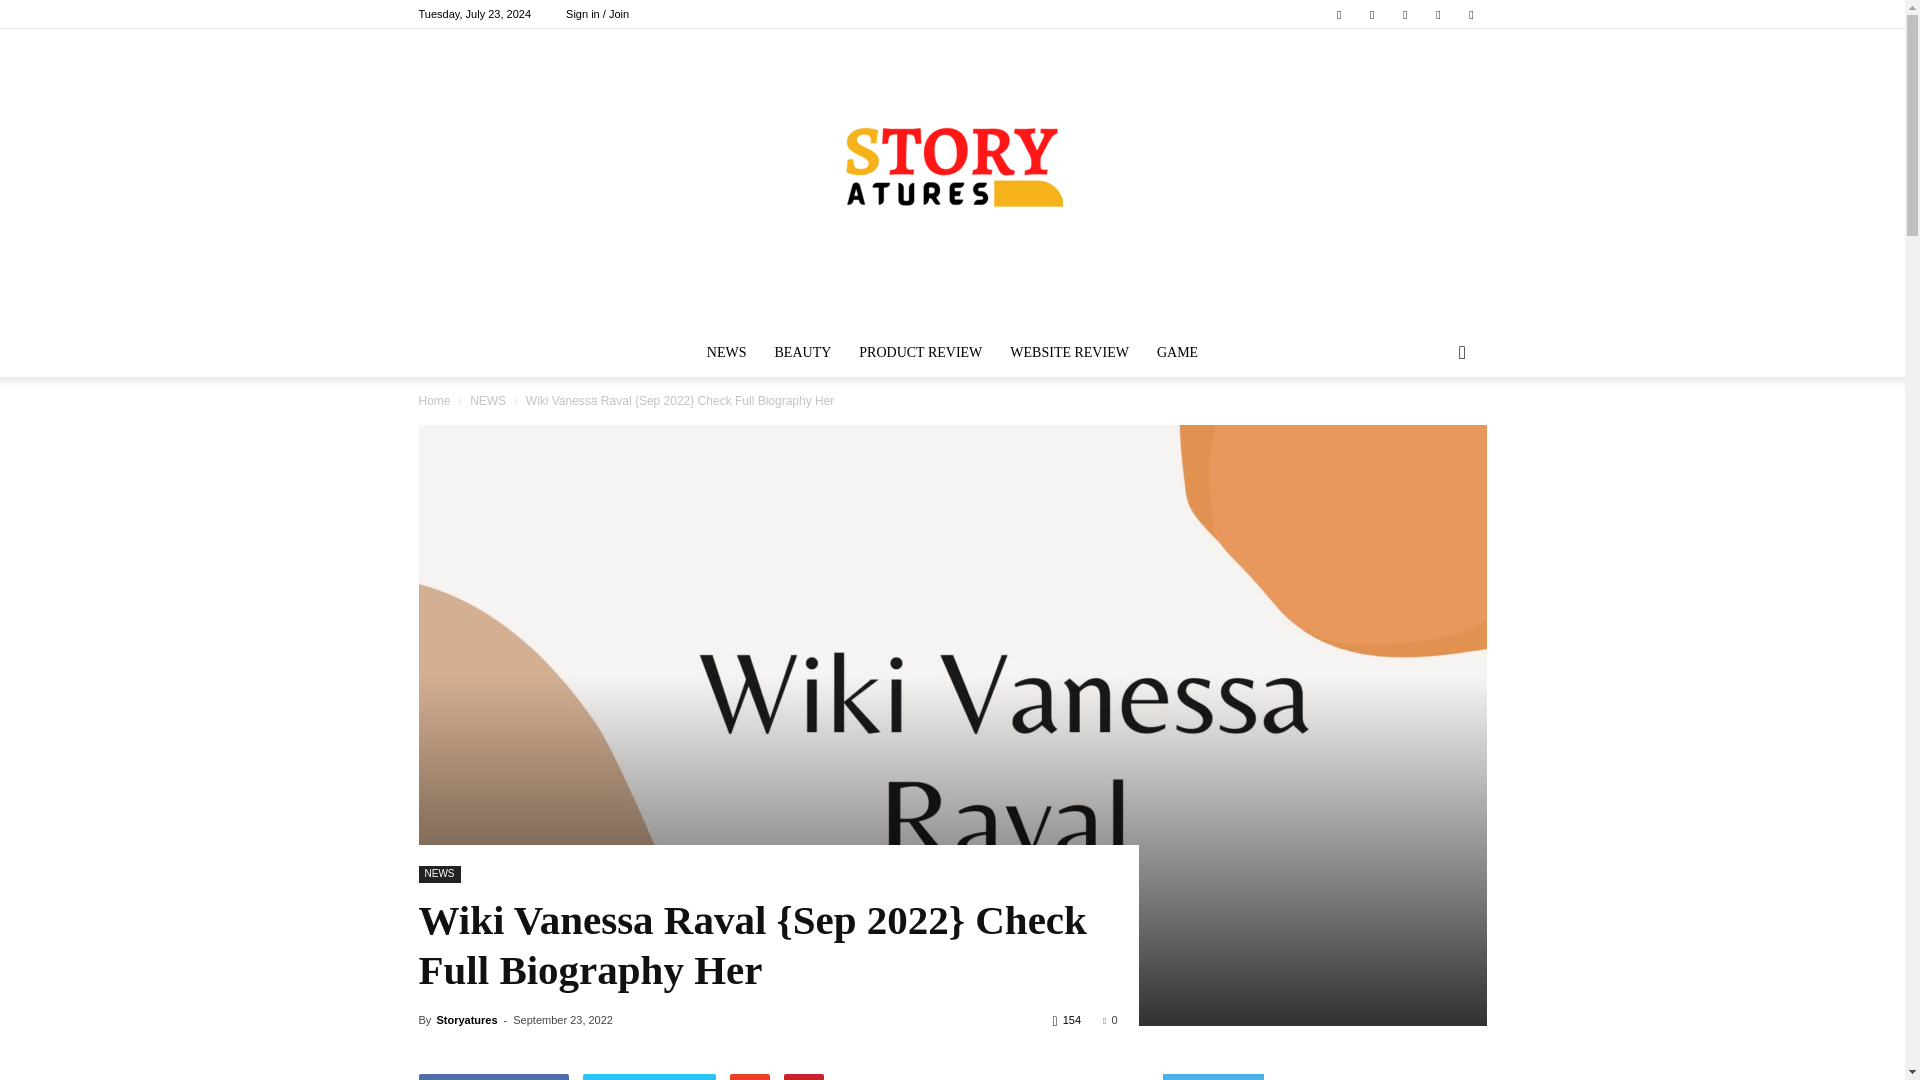  Describe the element at coordinates (1438, 14) in the screenshot. I see `VKontakte` at that location.